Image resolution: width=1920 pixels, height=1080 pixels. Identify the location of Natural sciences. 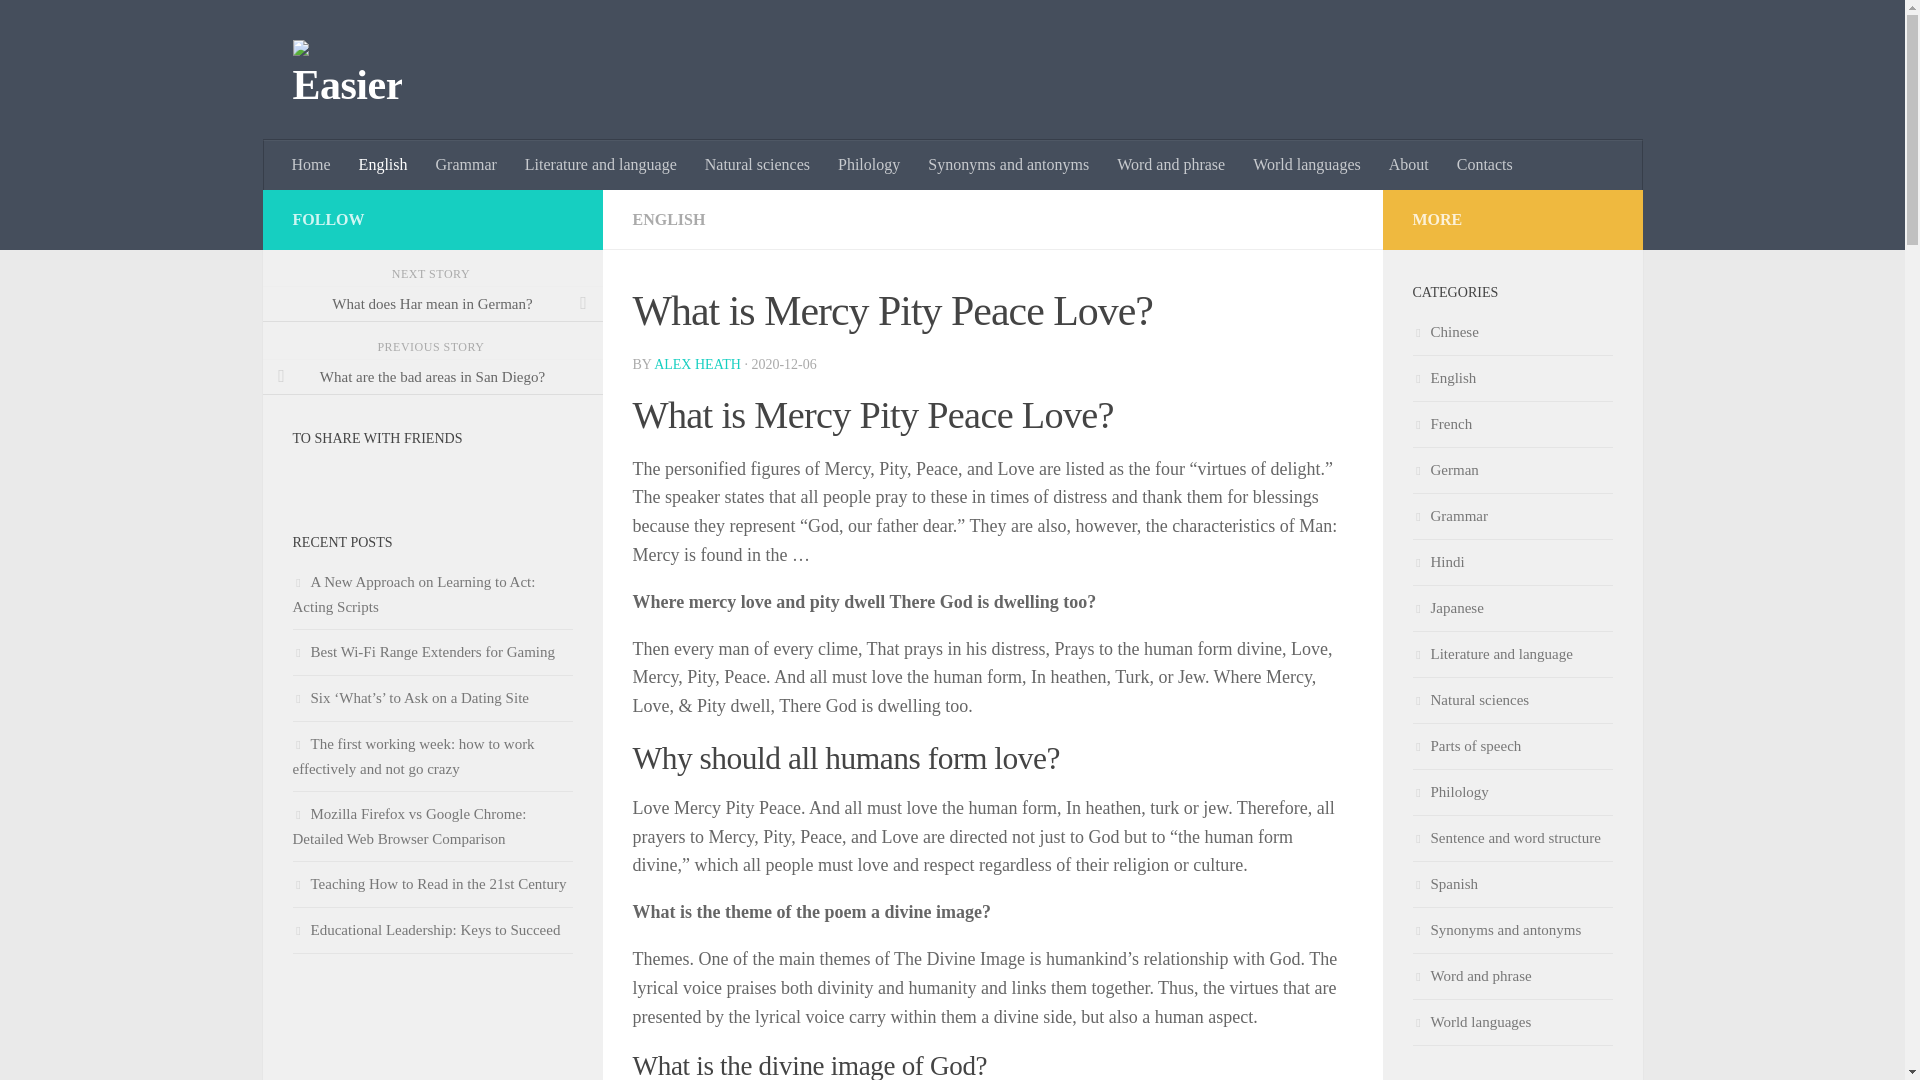
(757, 165).